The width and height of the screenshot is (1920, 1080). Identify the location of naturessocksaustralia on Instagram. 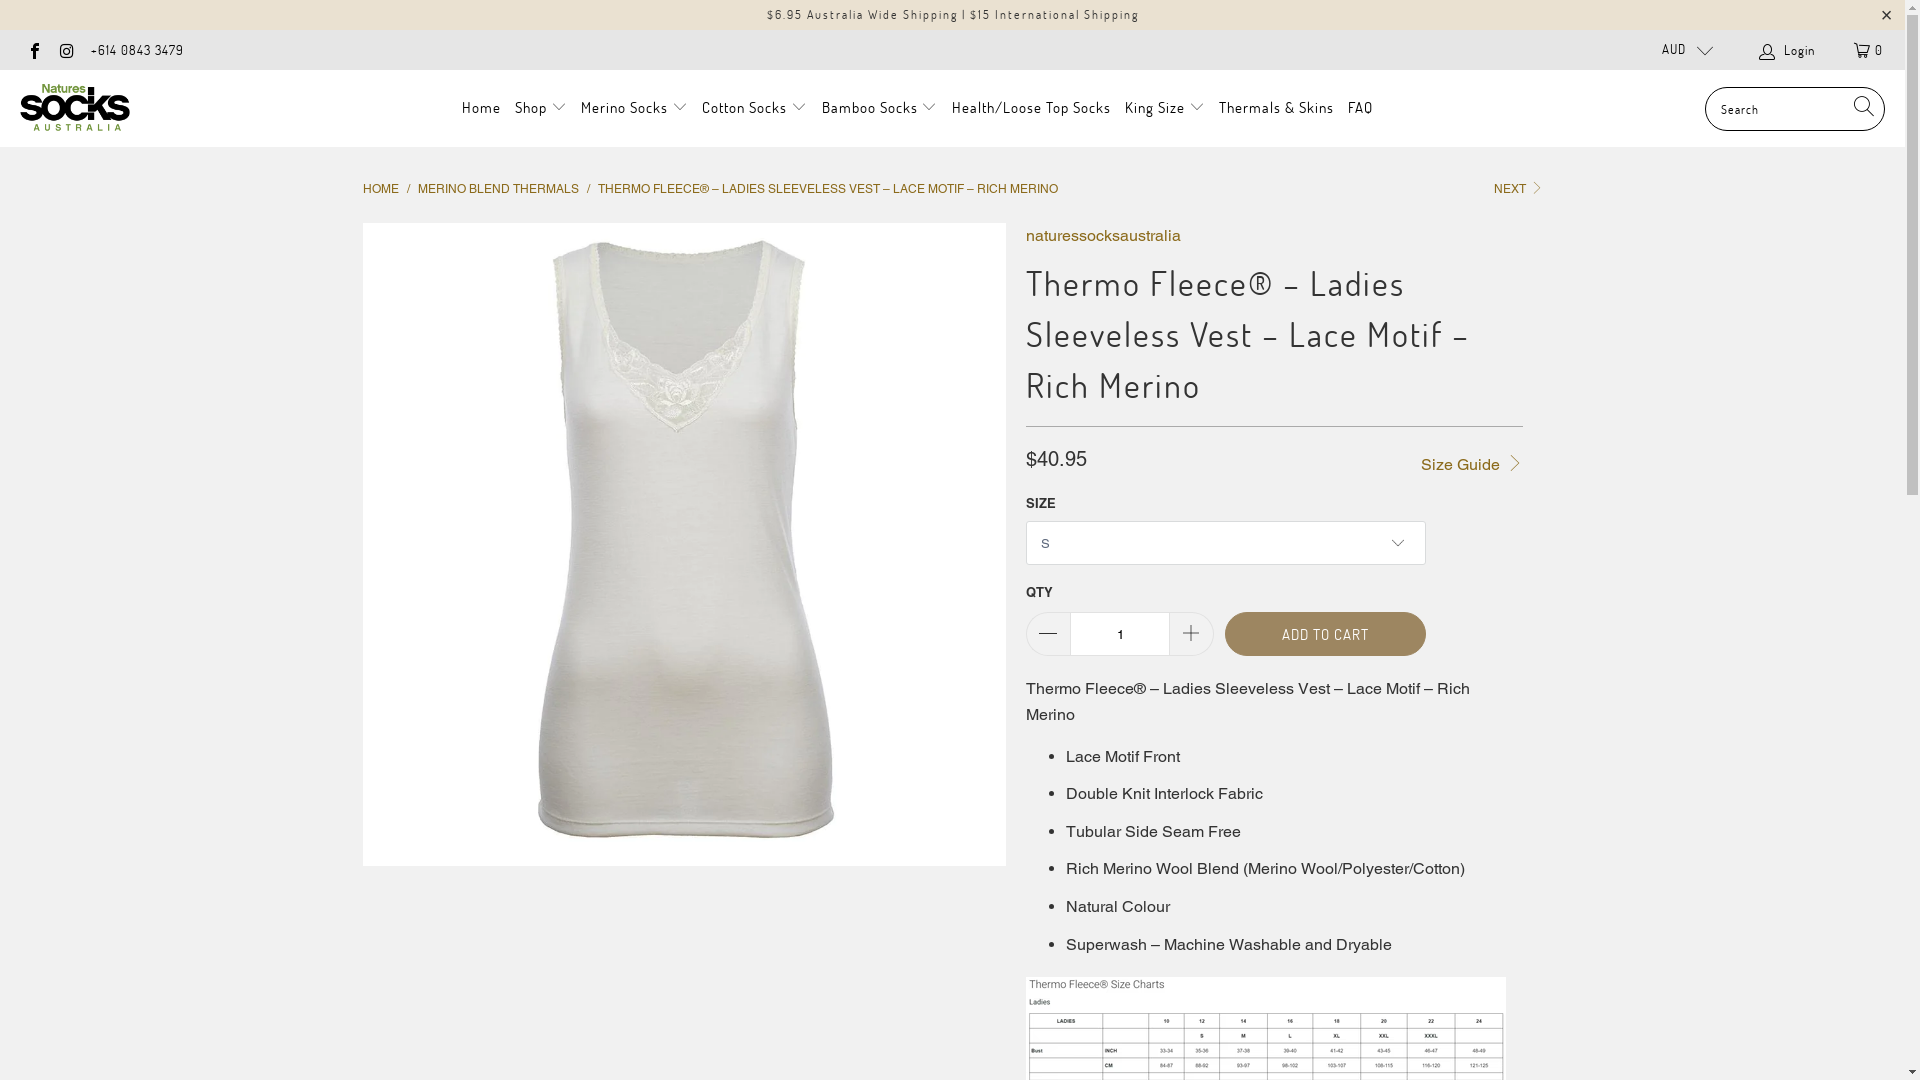
(66, 50).